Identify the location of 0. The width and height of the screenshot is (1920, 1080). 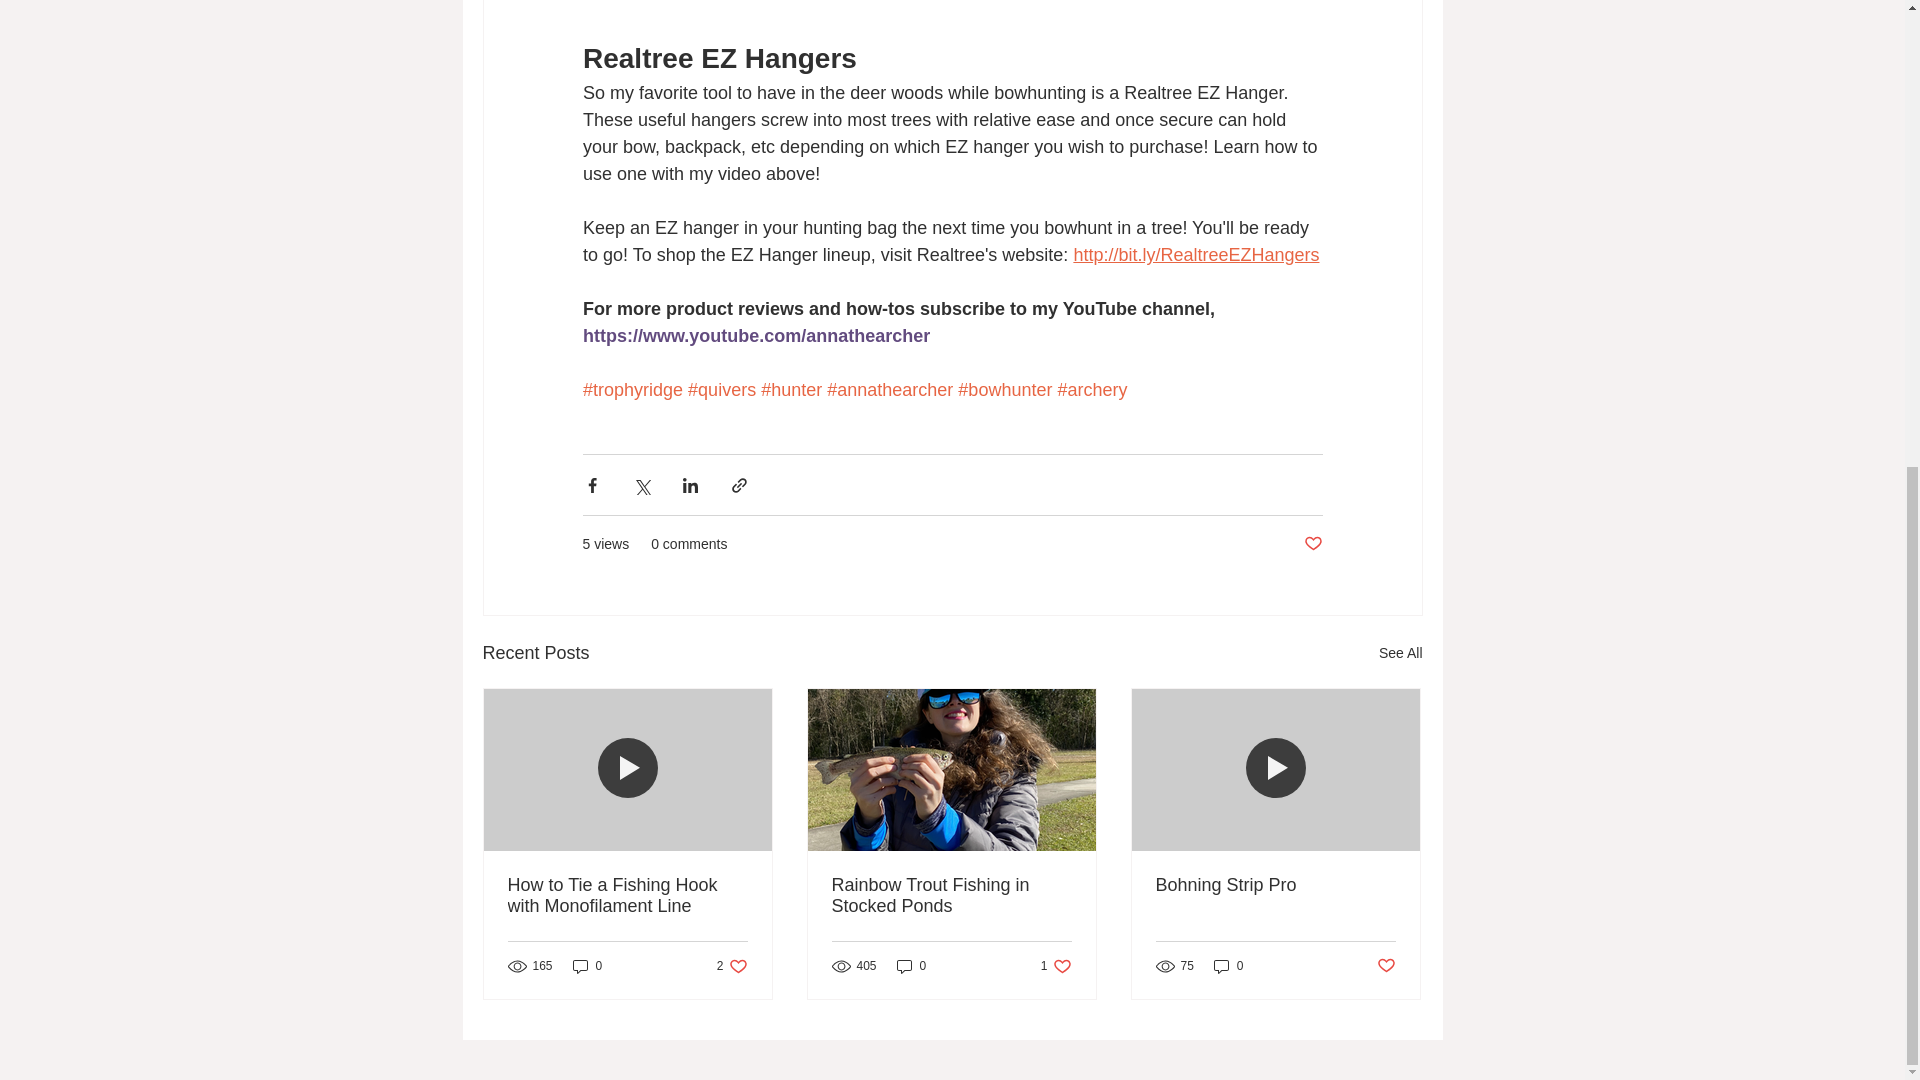
(587, 966).